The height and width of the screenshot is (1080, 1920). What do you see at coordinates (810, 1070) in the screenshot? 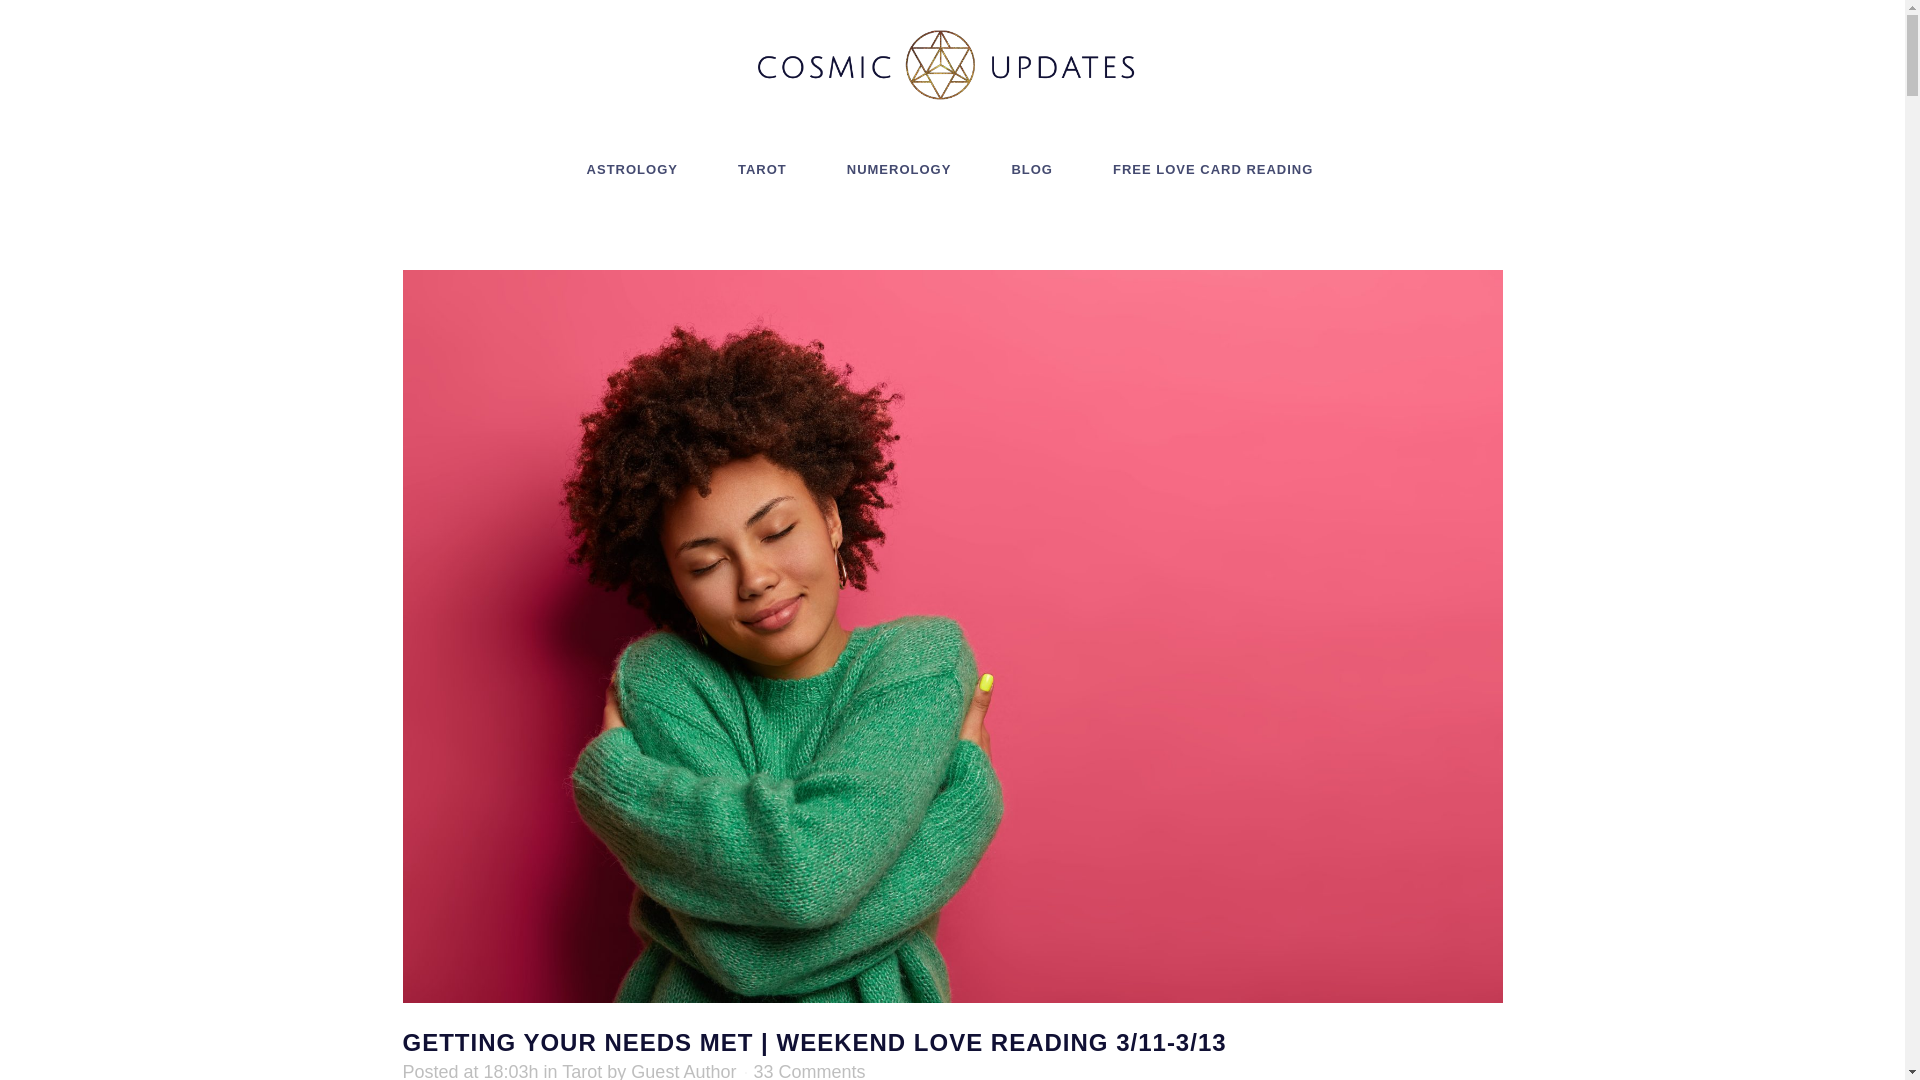
I see `33 Comments` at bounding box center [810, 1070].